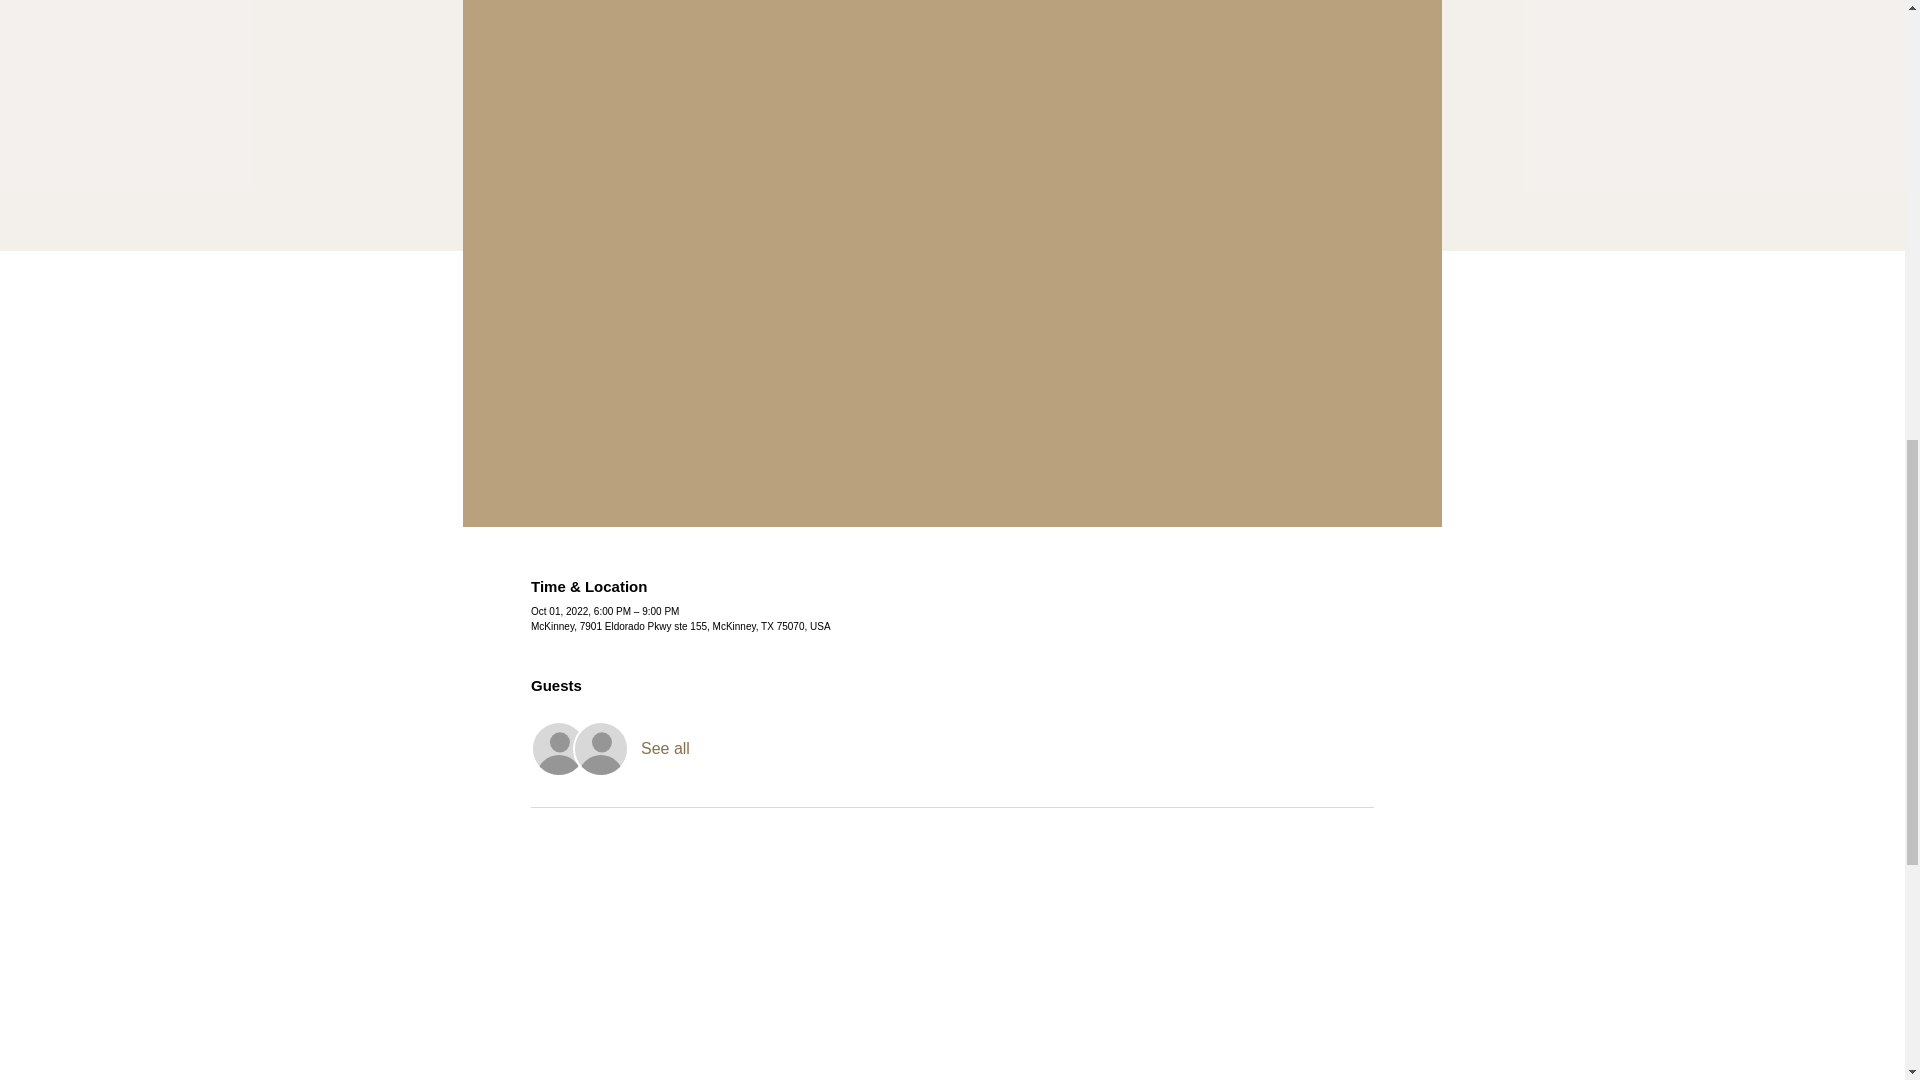 The image size is (1920, 1080). What do you see at coordinates (665, 748) in the screenshot?
I see `See all` at bounding box center [665, 748].